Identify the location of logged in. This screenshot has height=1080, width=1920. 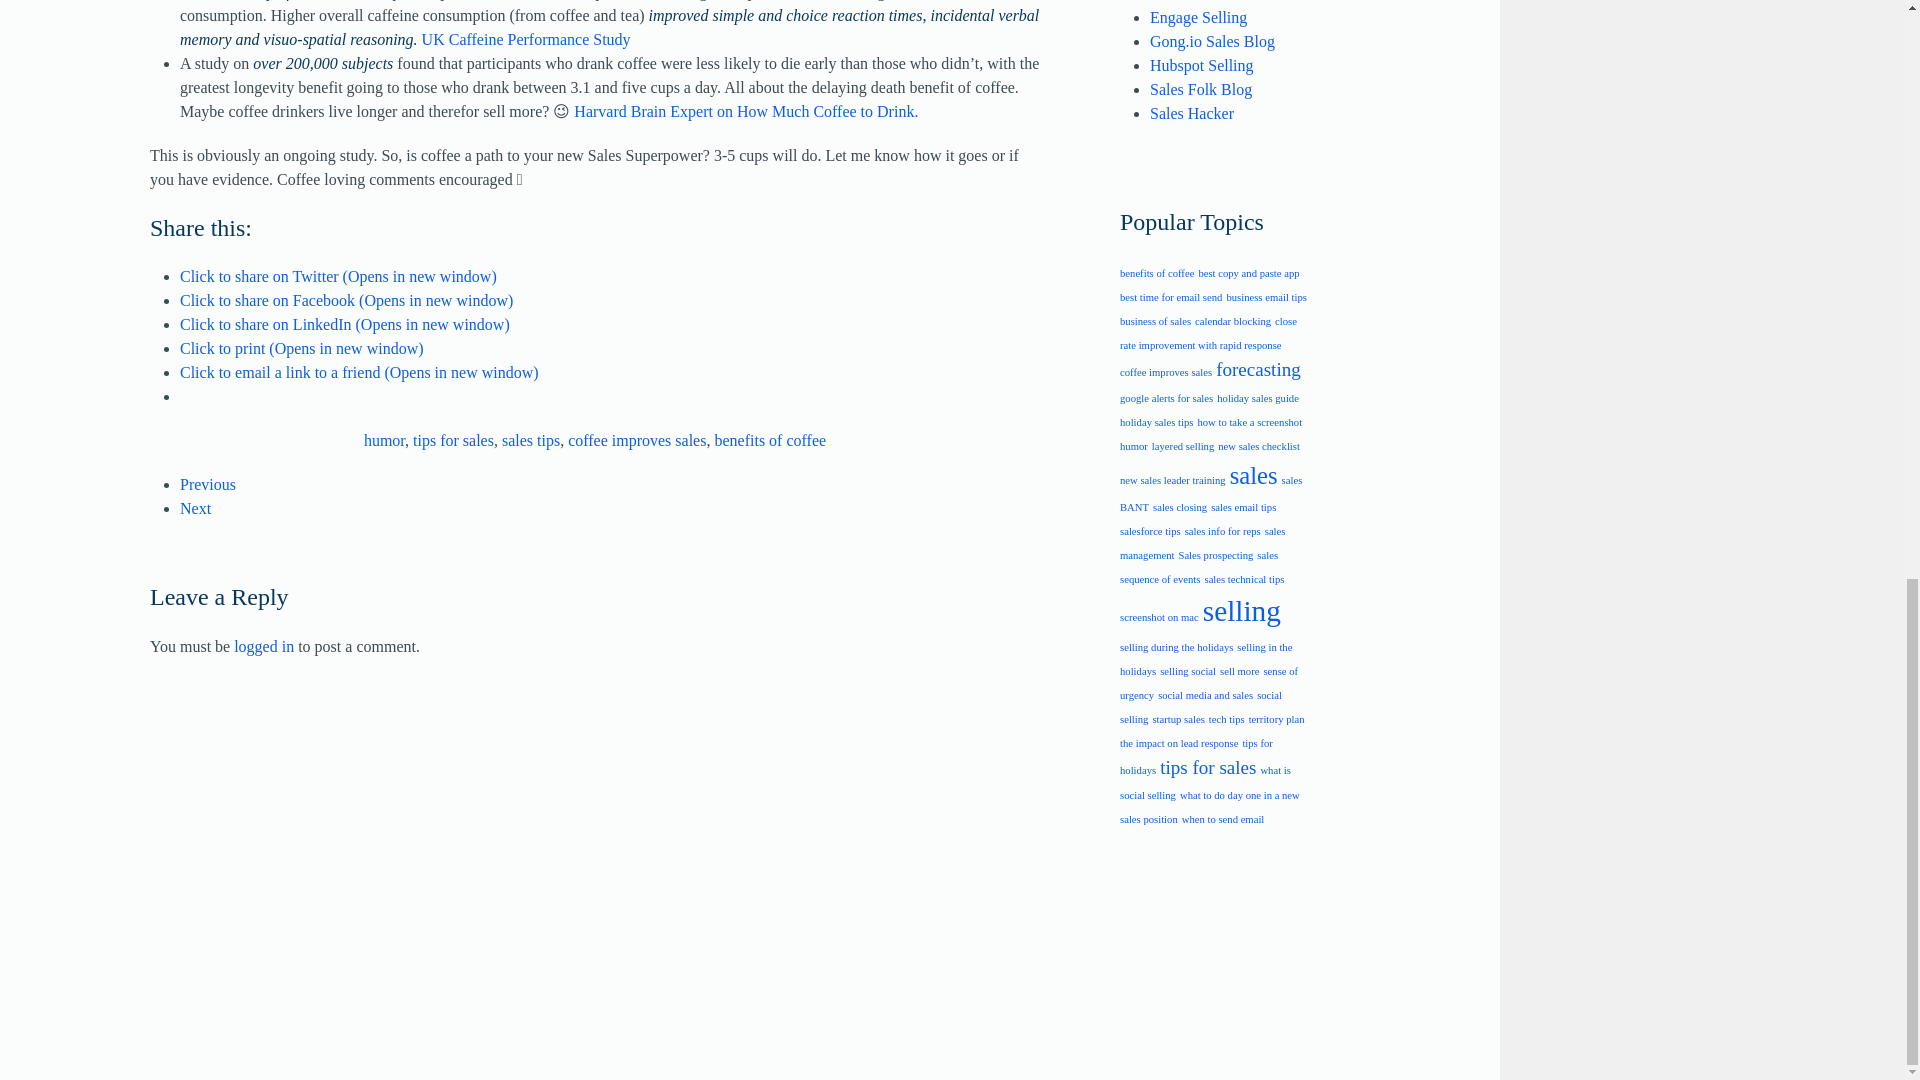
(264, 646).